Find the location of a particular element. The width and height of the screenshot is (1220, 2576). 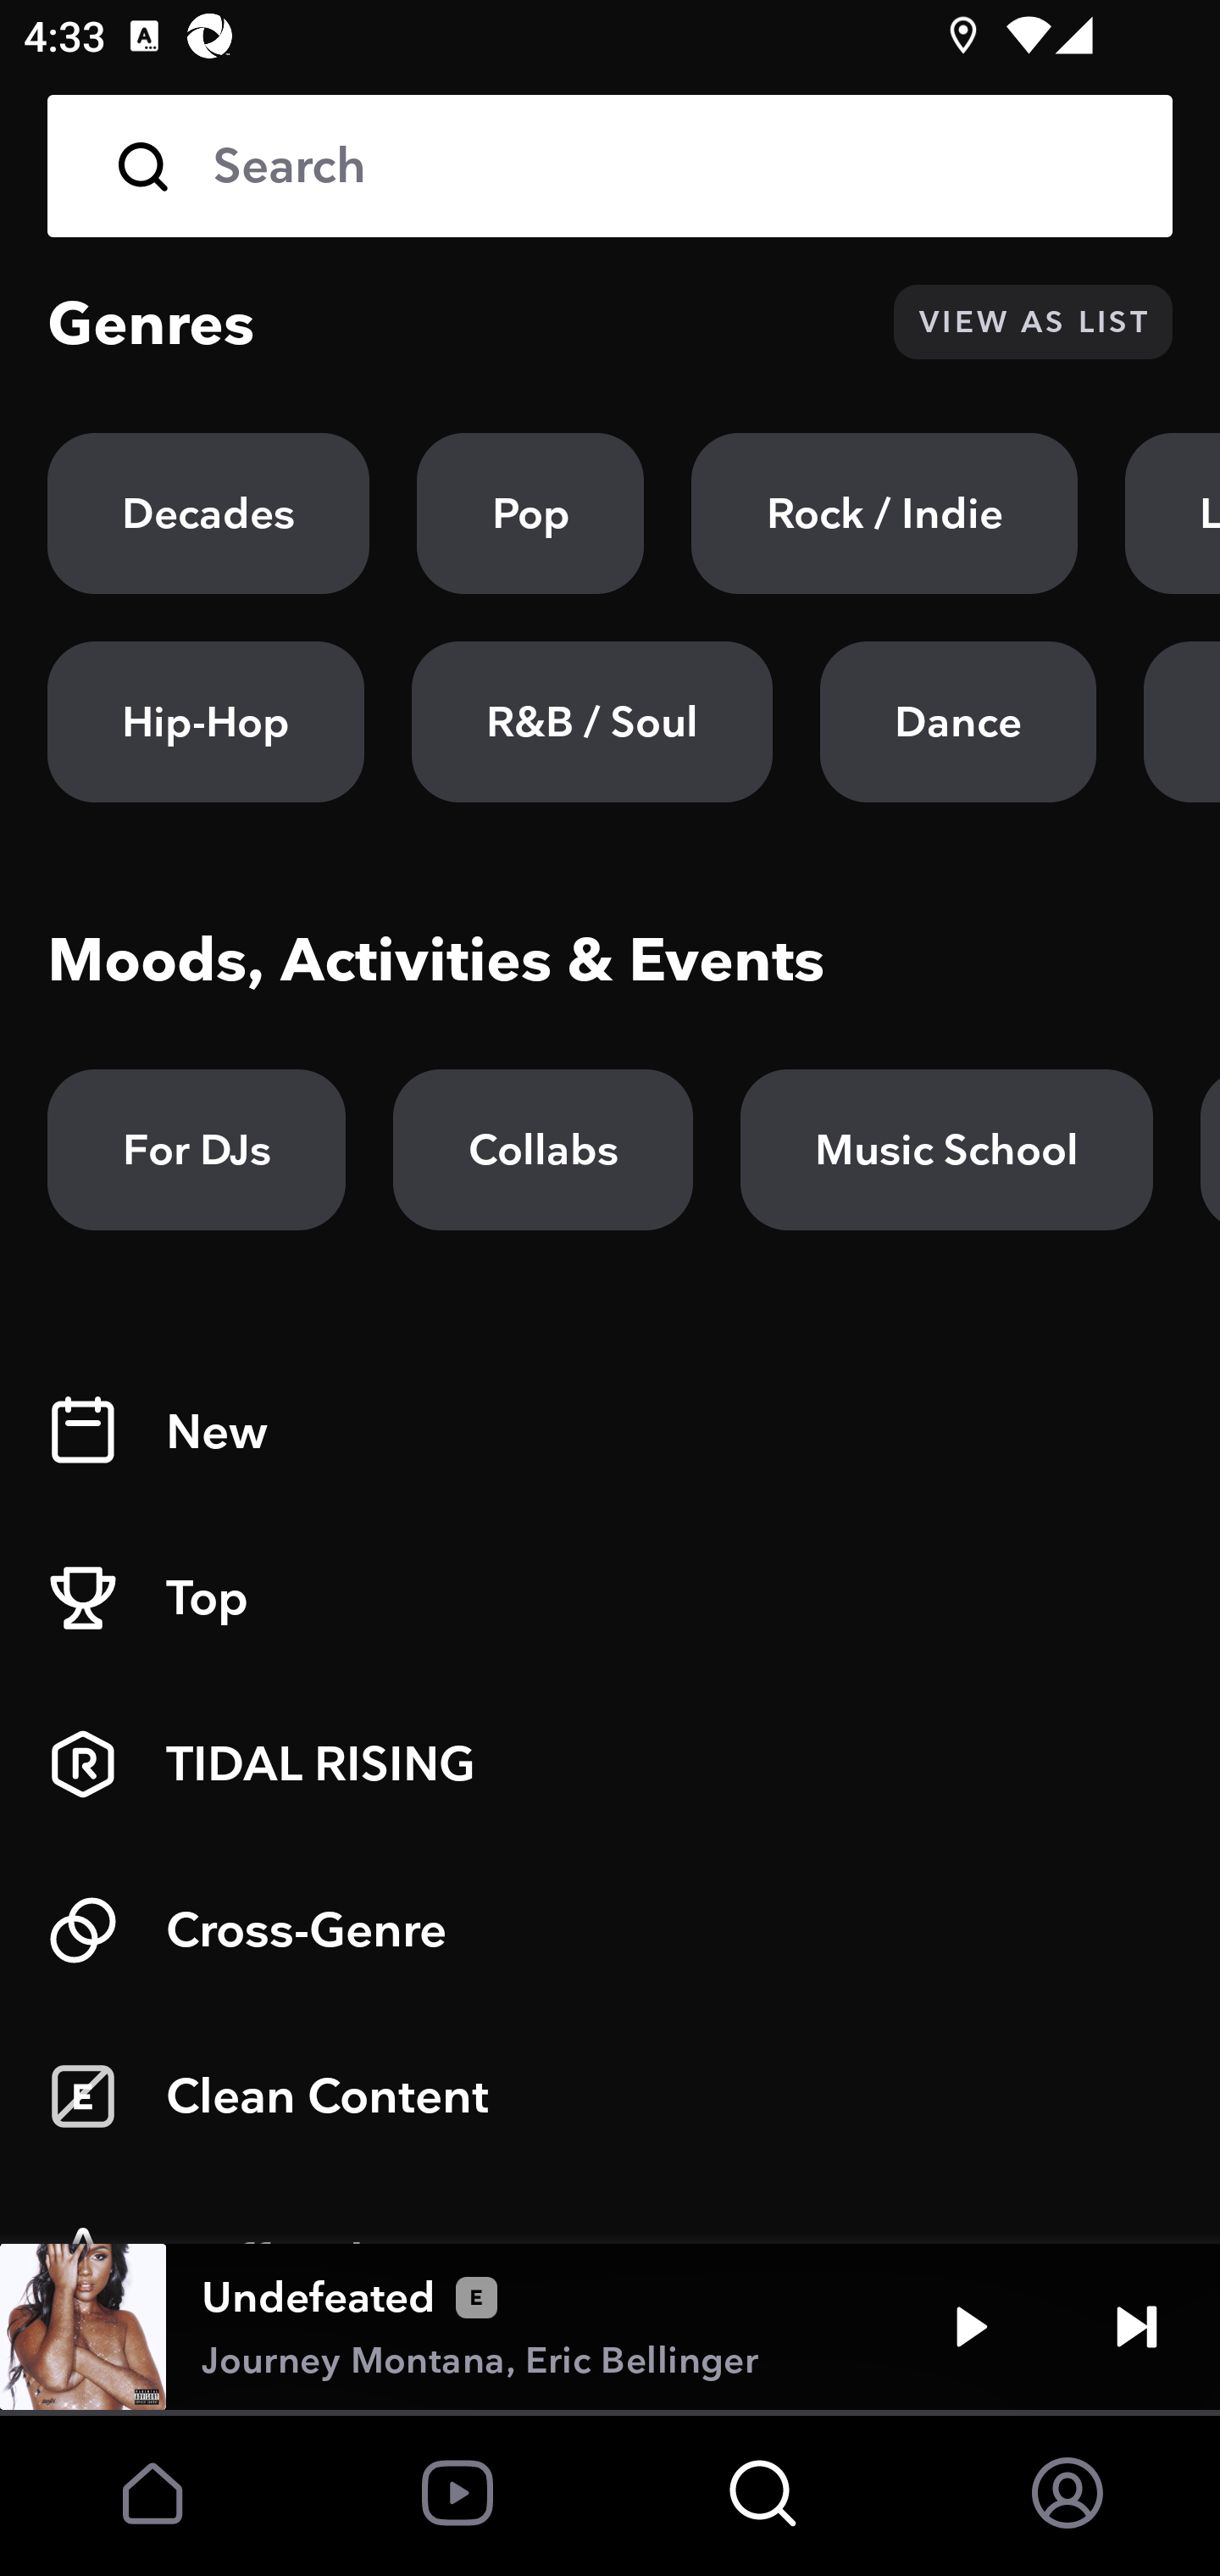

Hip-Hop is located at coordinates (206, 722).